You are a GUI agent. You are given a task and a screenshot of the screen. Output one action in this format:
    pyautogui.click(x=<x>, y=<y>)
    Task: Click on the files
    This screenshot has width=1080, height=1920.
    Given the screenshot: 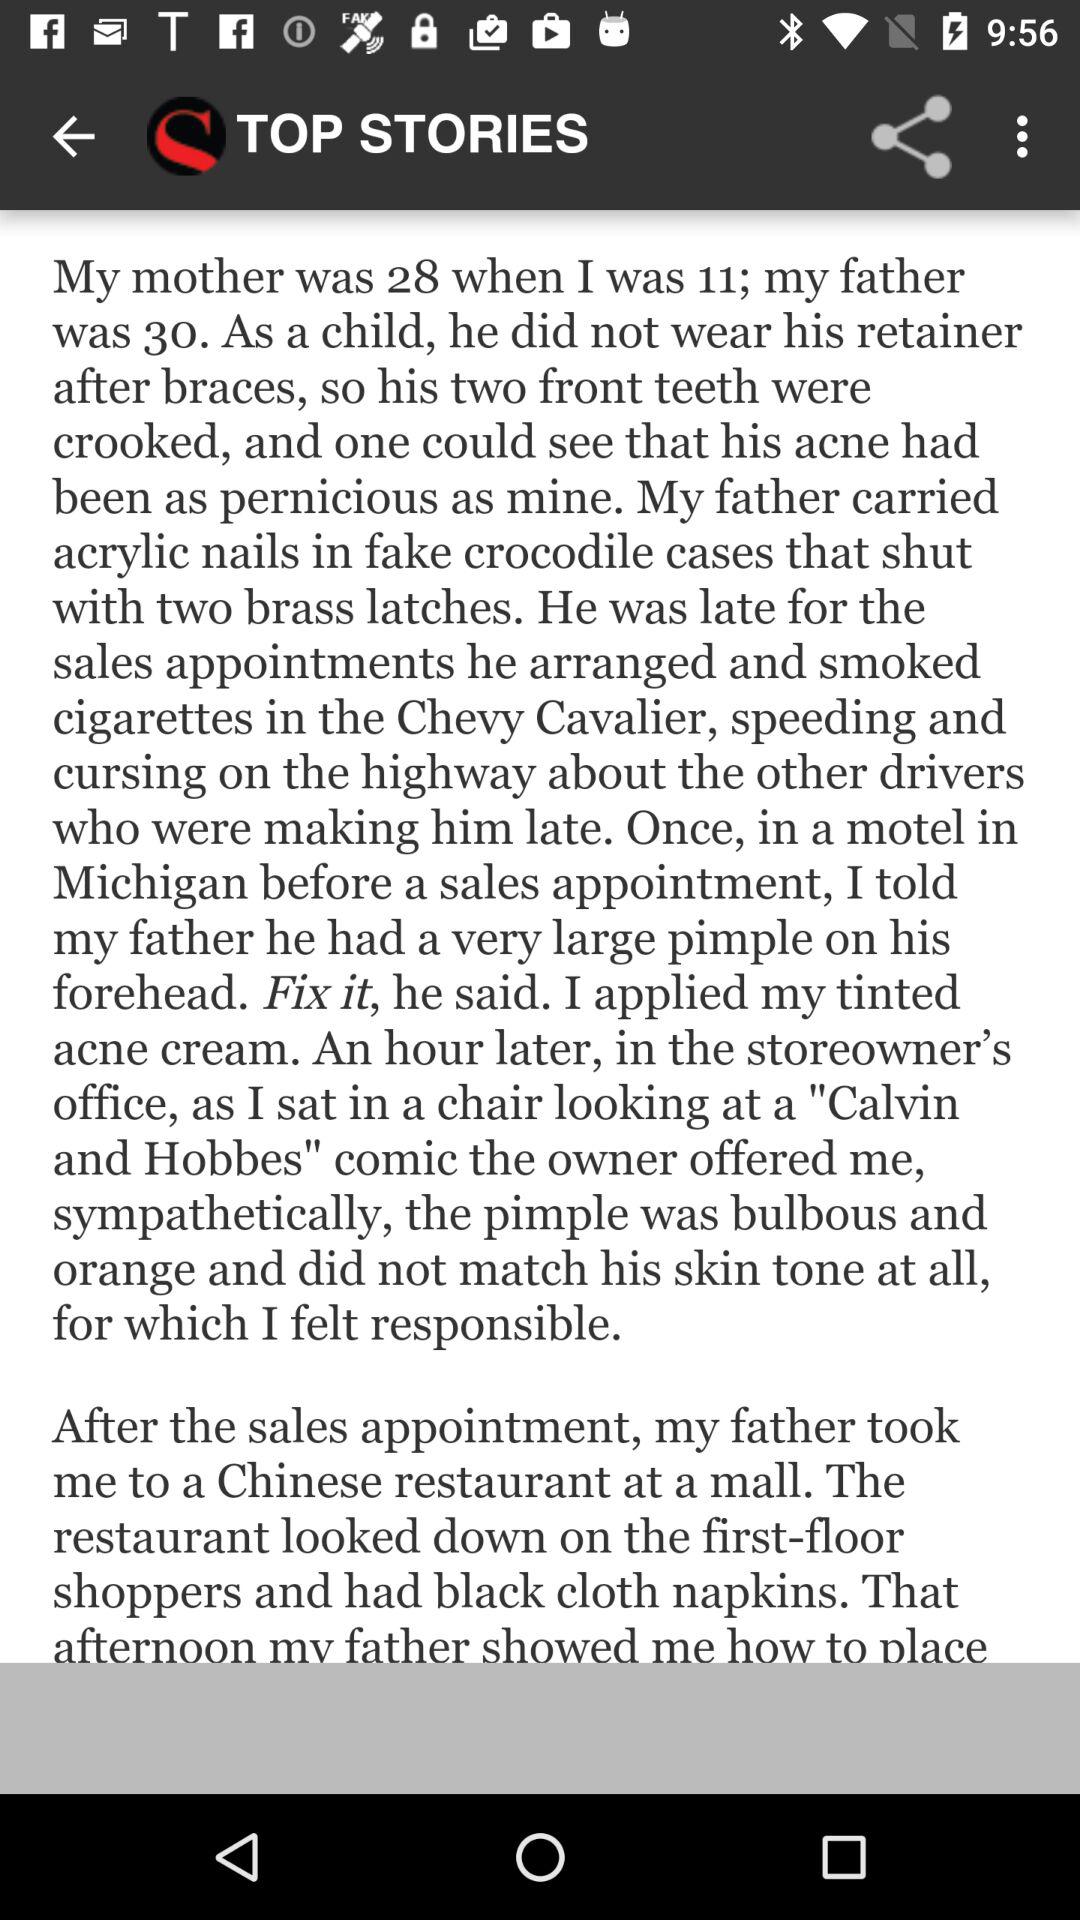 What is the action you would take?
    pyautogui.click(x=540, y=936)
    